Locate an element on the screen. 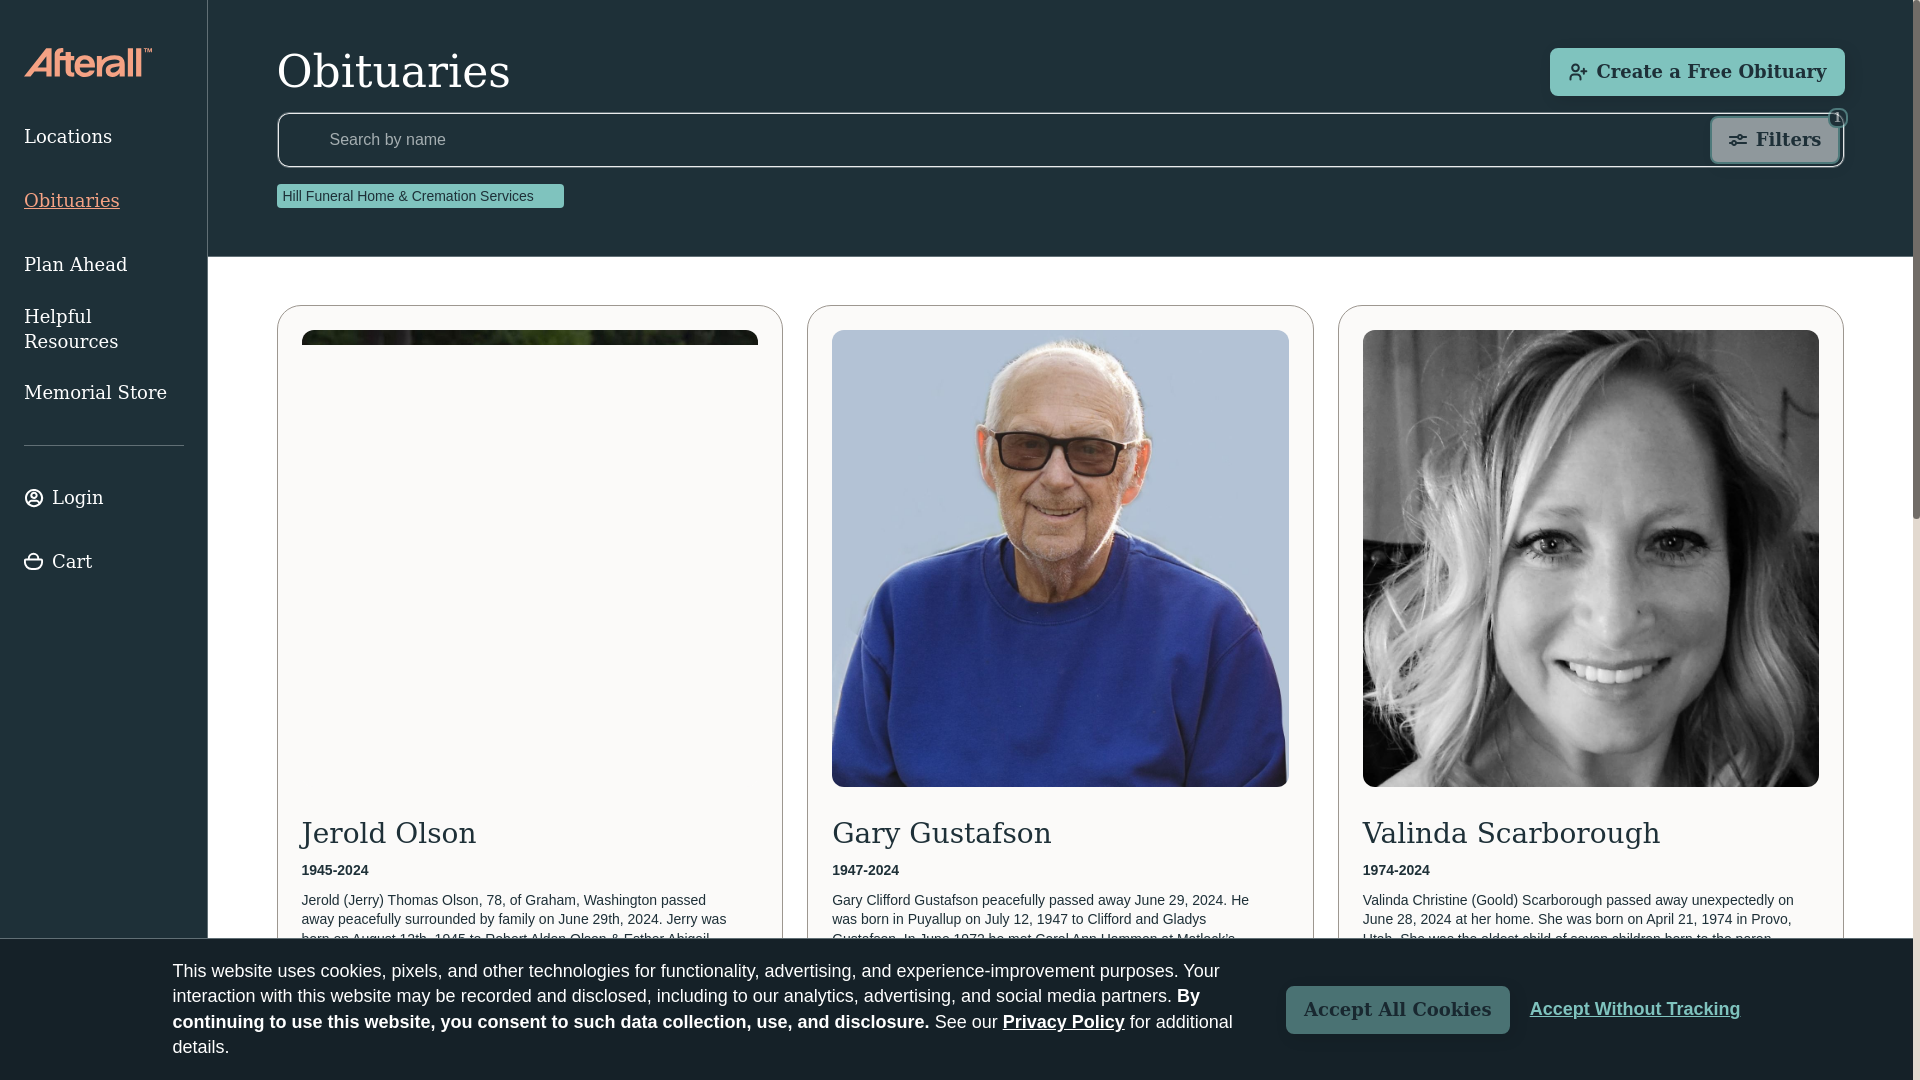  Cart is located at coordinates (104, 562).